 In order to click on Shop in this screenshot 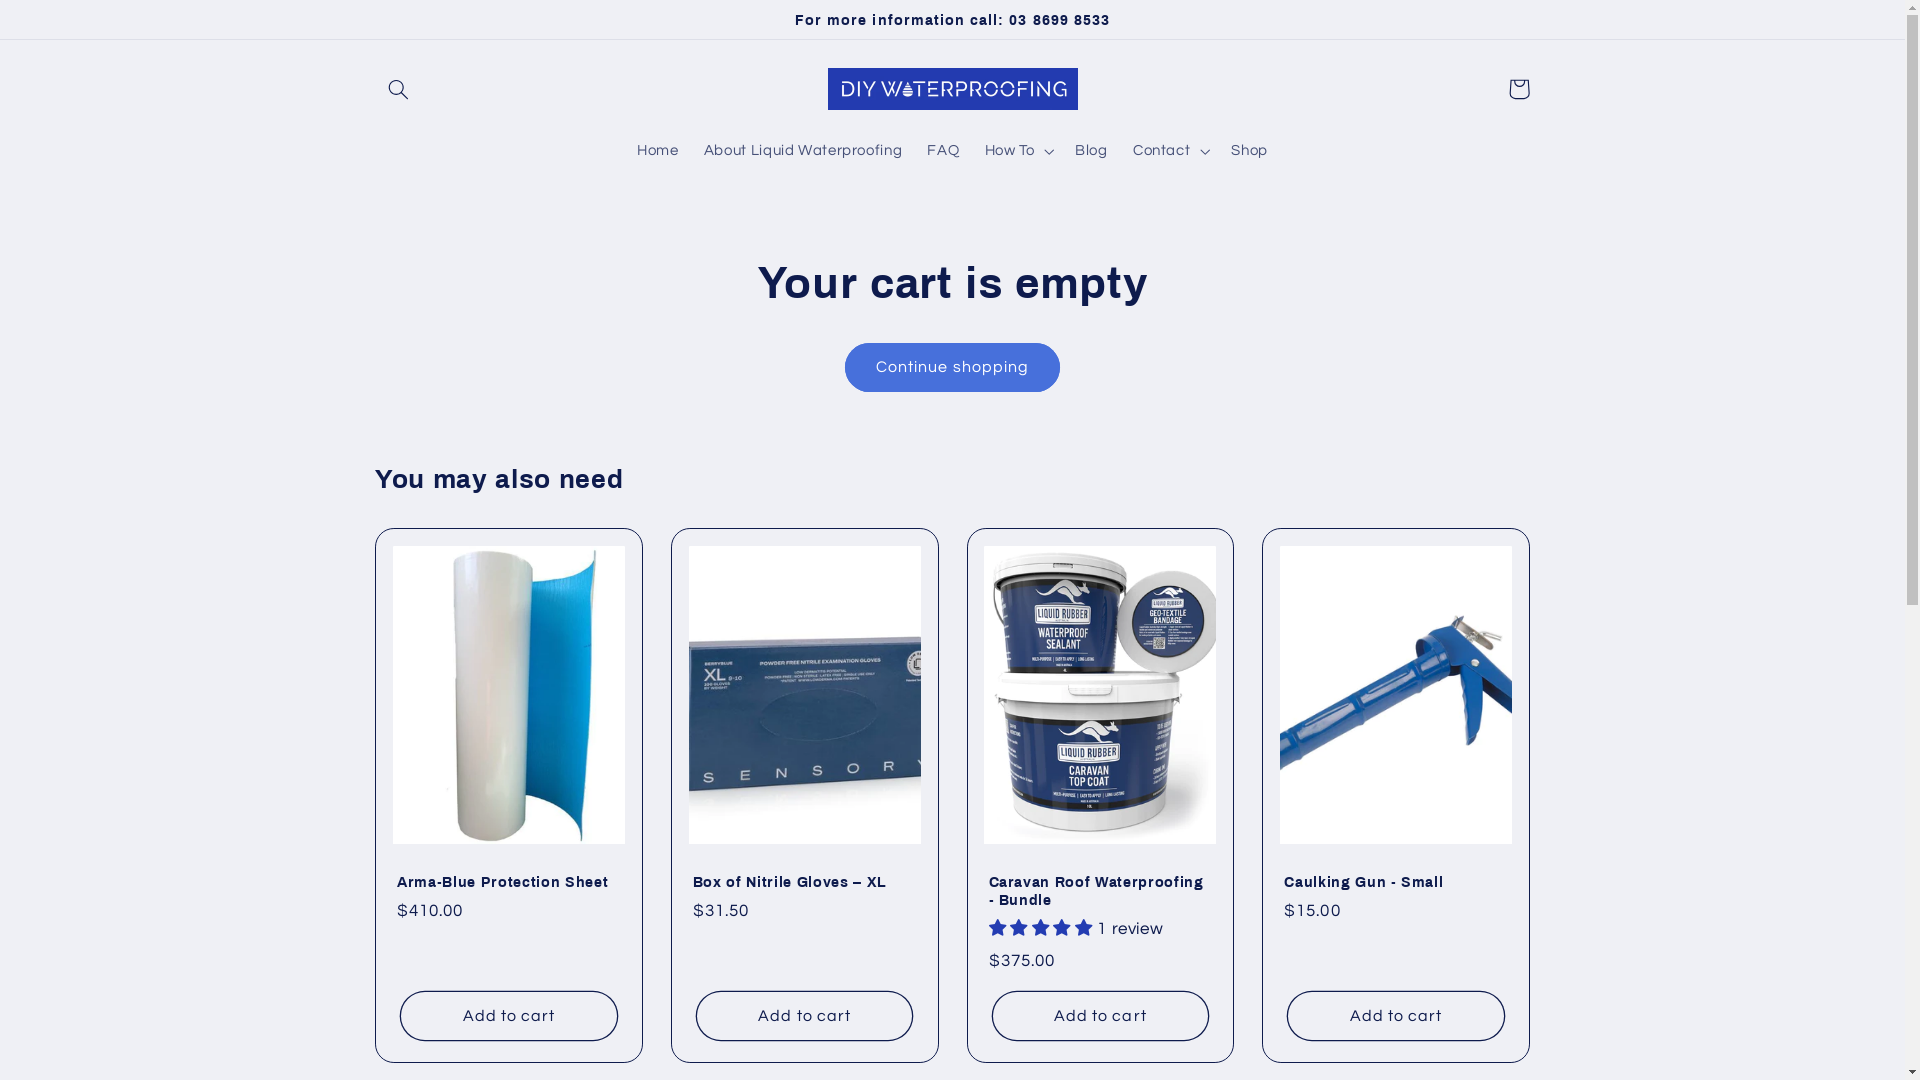, I will do `click(1250, 151)`.